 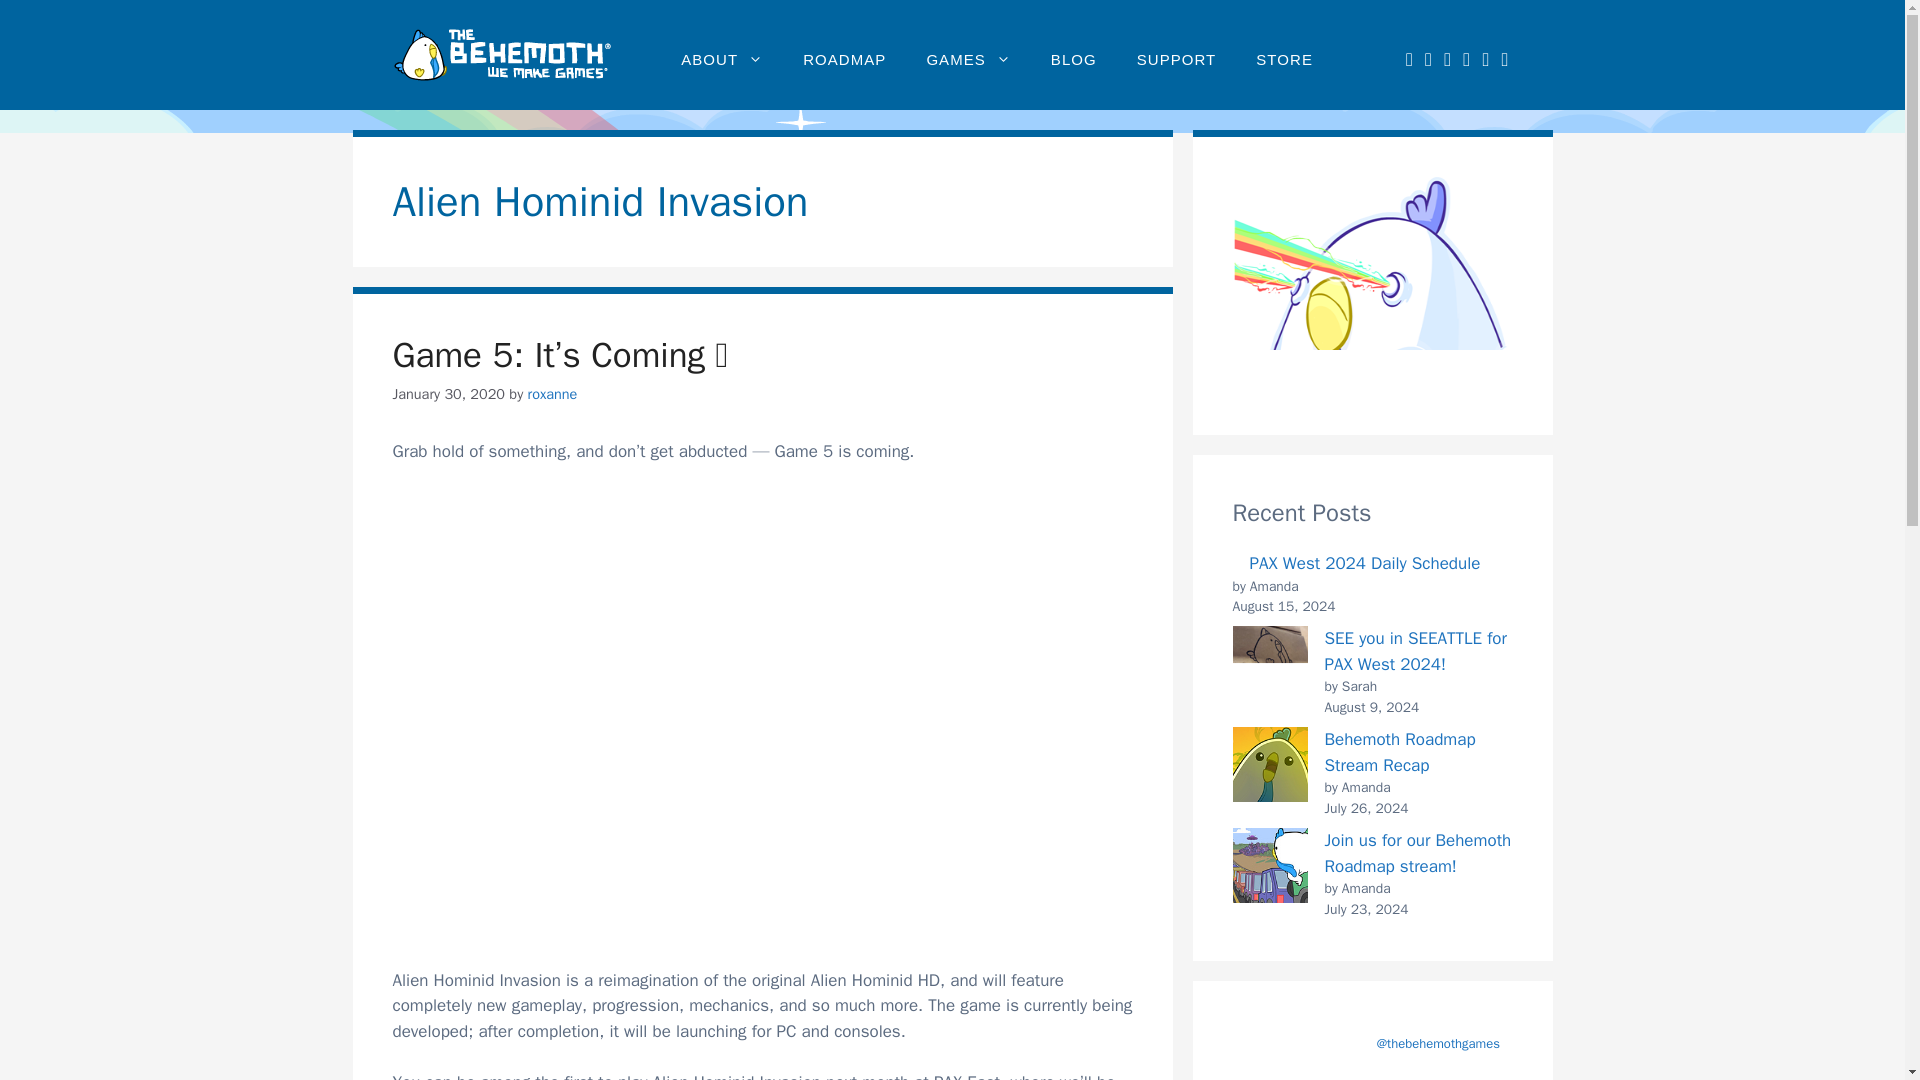 I want to click on STORE, so click(x=1284, y=60).